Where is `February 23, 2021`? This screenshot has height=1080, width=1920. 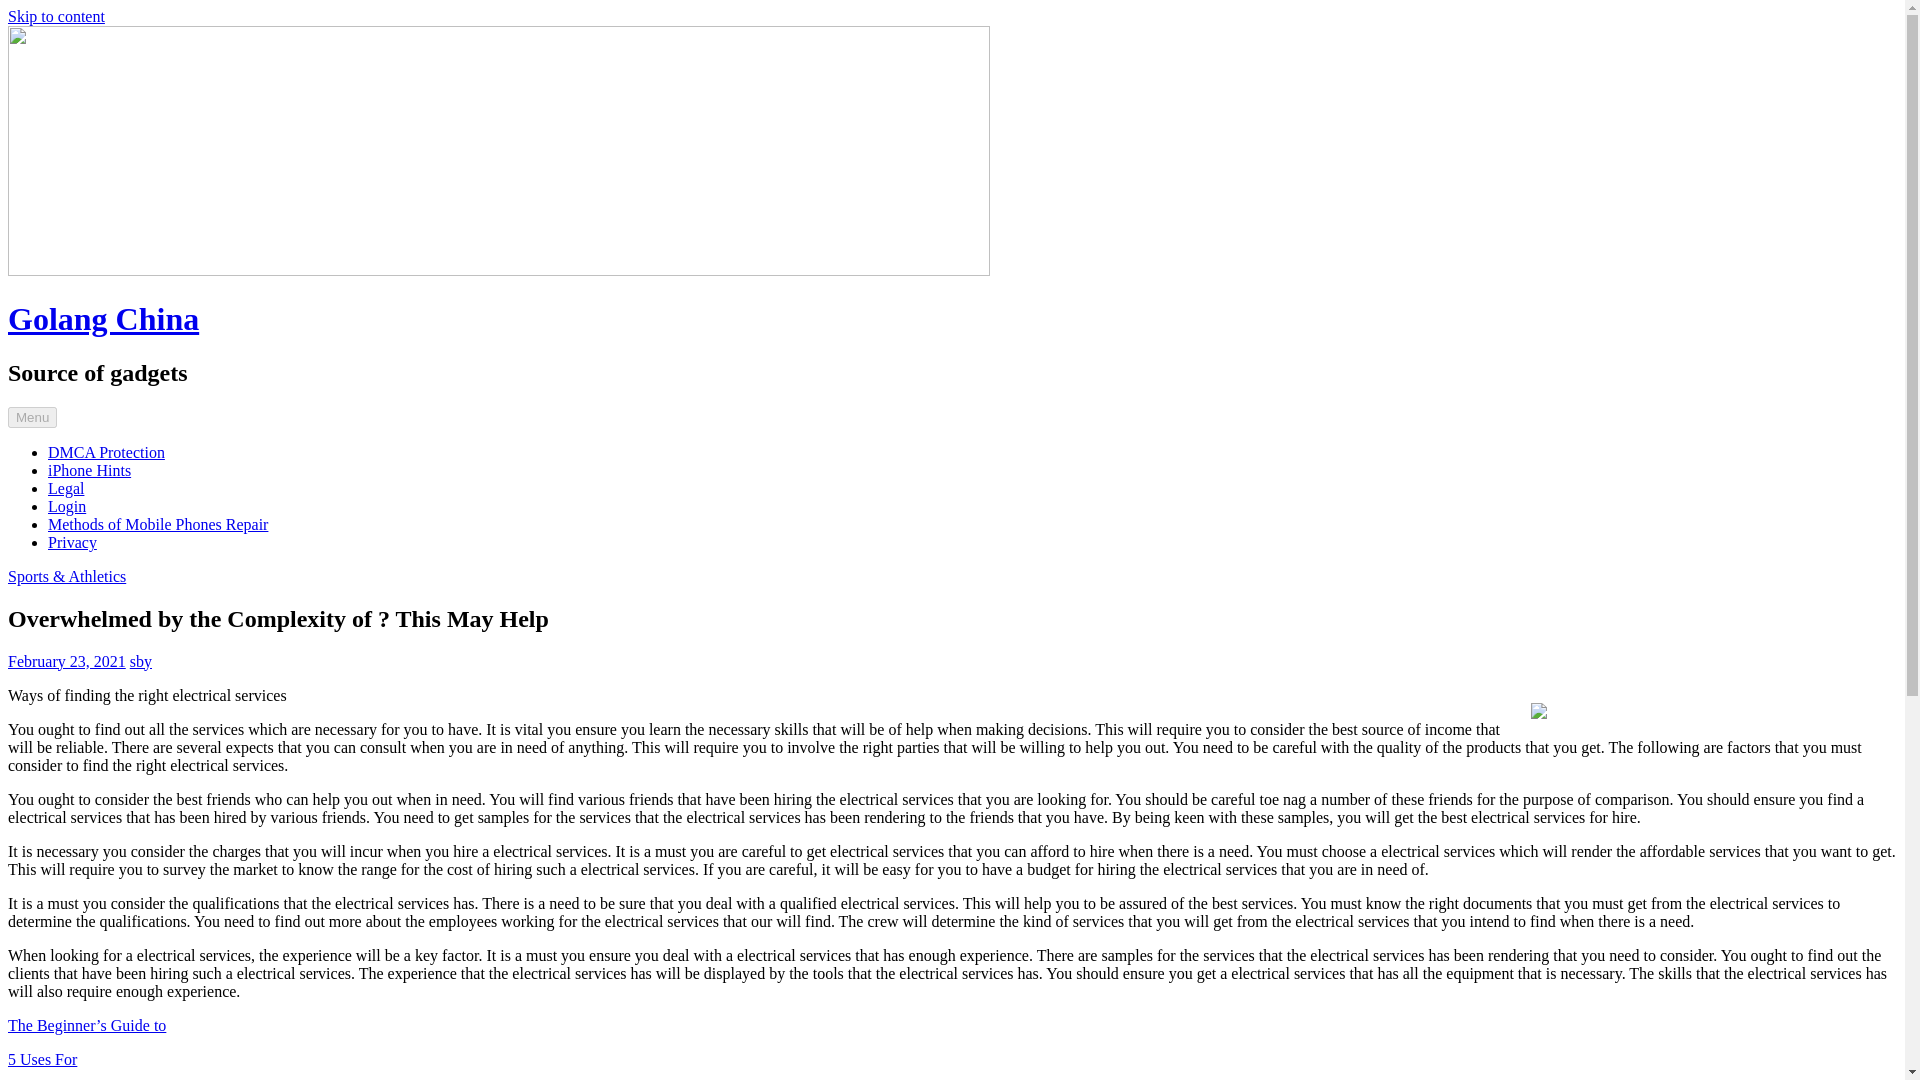
February 23, 2021 is located at coordinates (66, 661).